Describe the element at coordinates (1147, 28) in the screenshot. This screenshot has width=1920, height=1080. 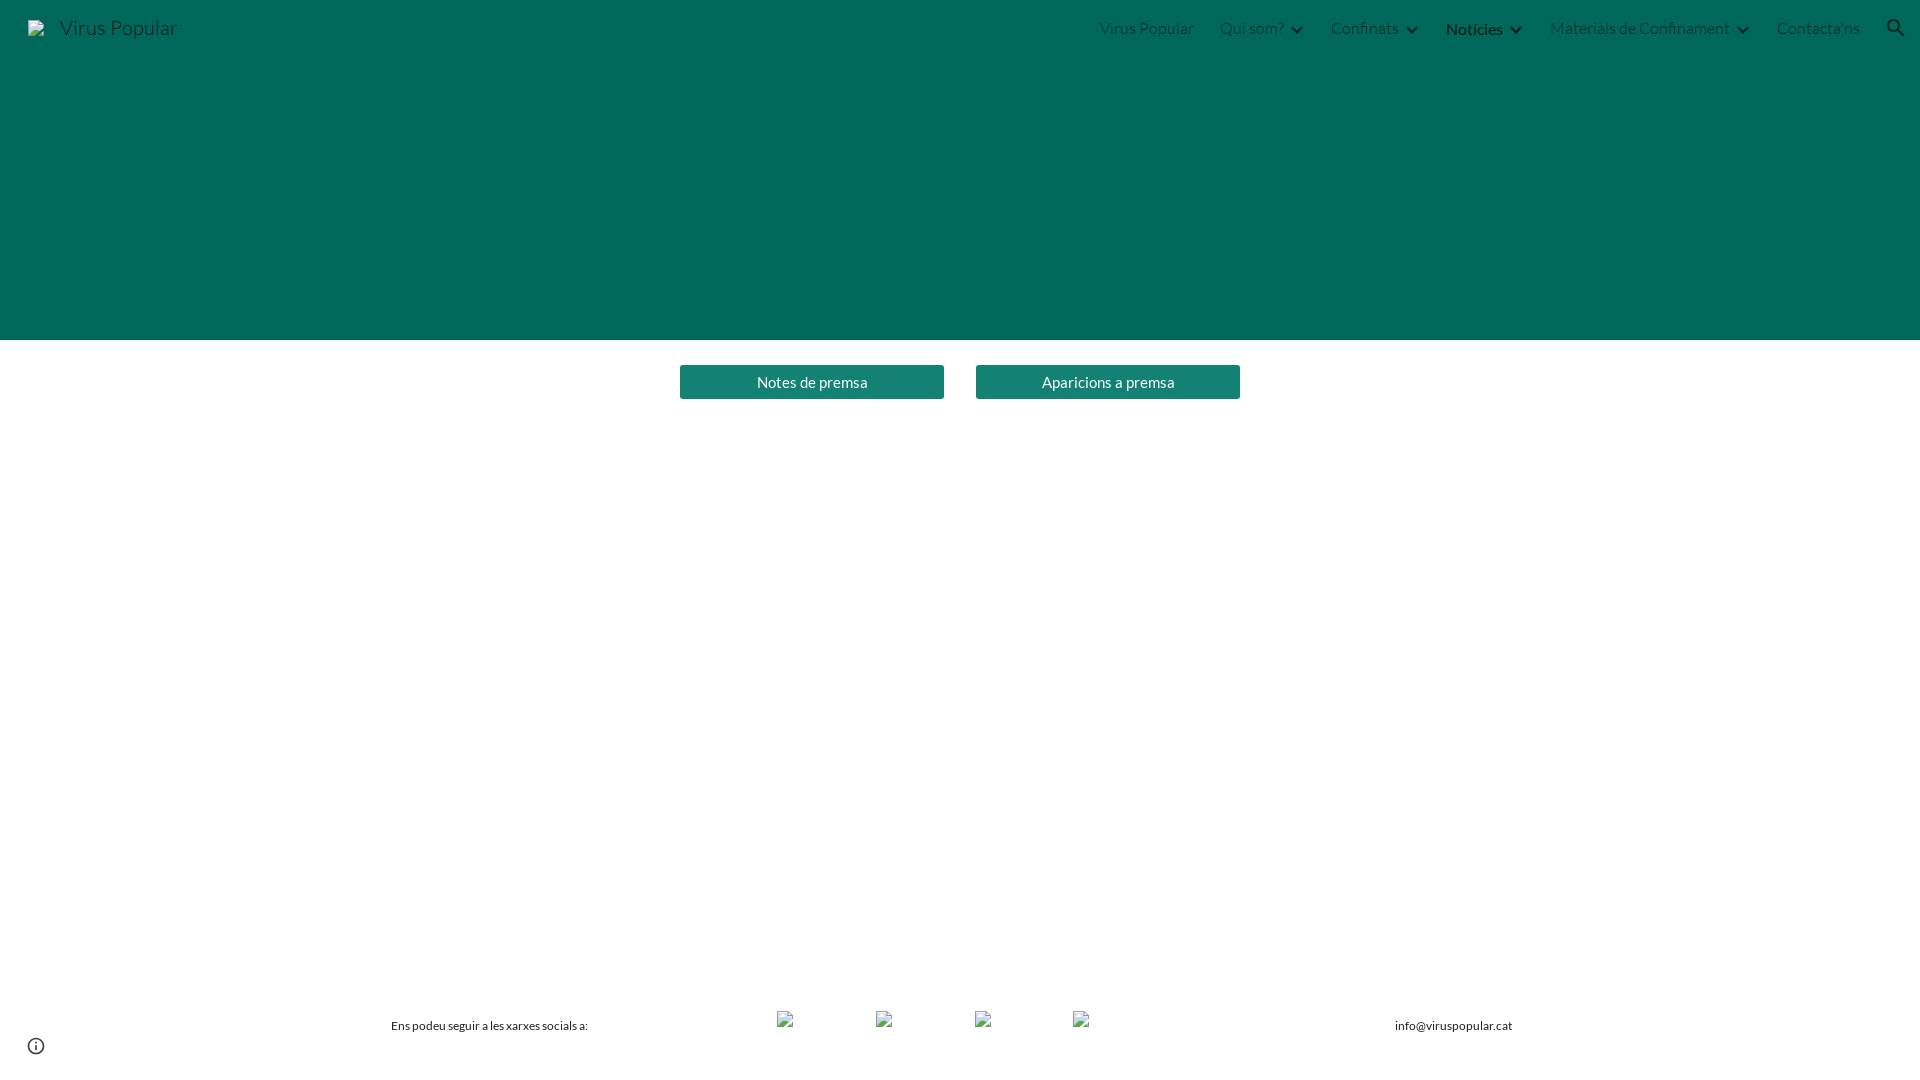
I see `Virus Popular` at that location.